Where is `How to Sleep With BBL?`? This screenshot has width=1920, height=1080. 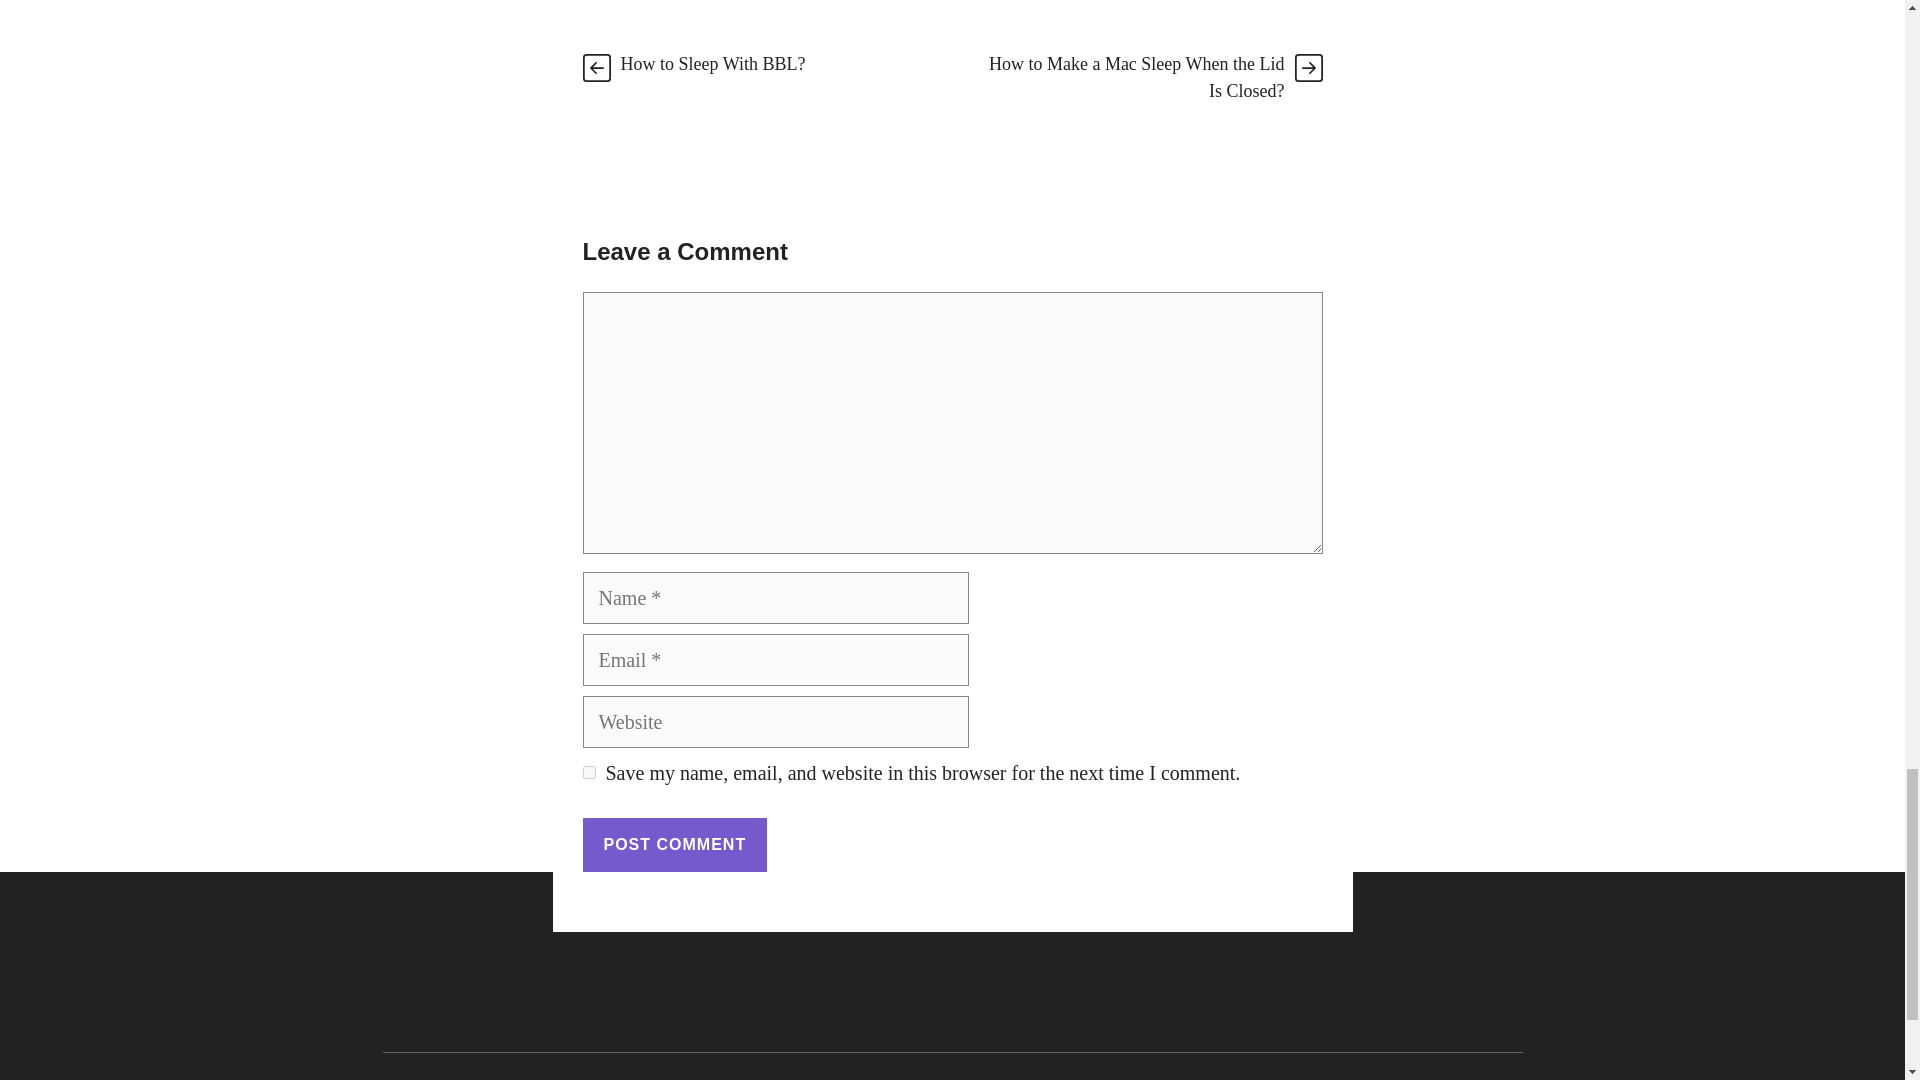 How to Sleep With BBL? is located at coordinates (712, 64).